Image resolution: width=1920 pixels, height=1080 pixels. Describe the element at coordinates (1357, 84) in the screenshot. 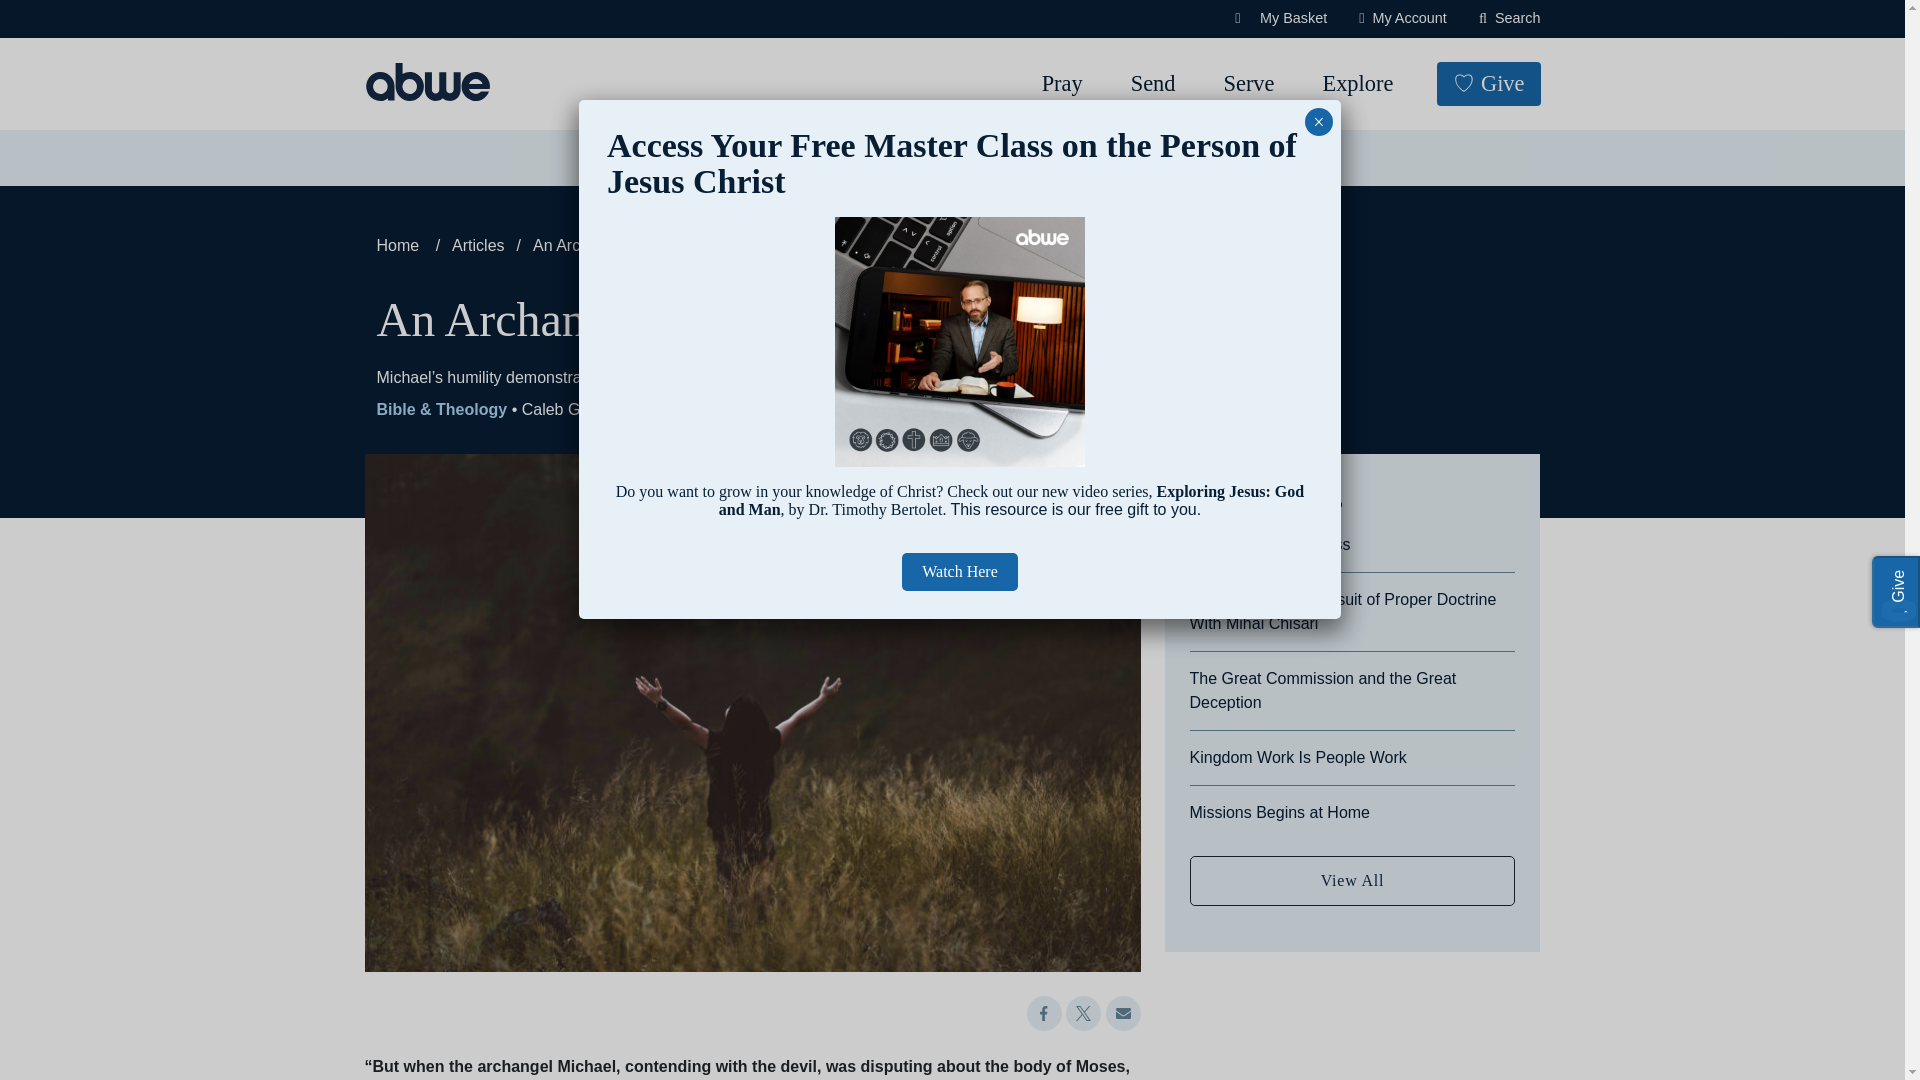

I see `Explore` at that location.